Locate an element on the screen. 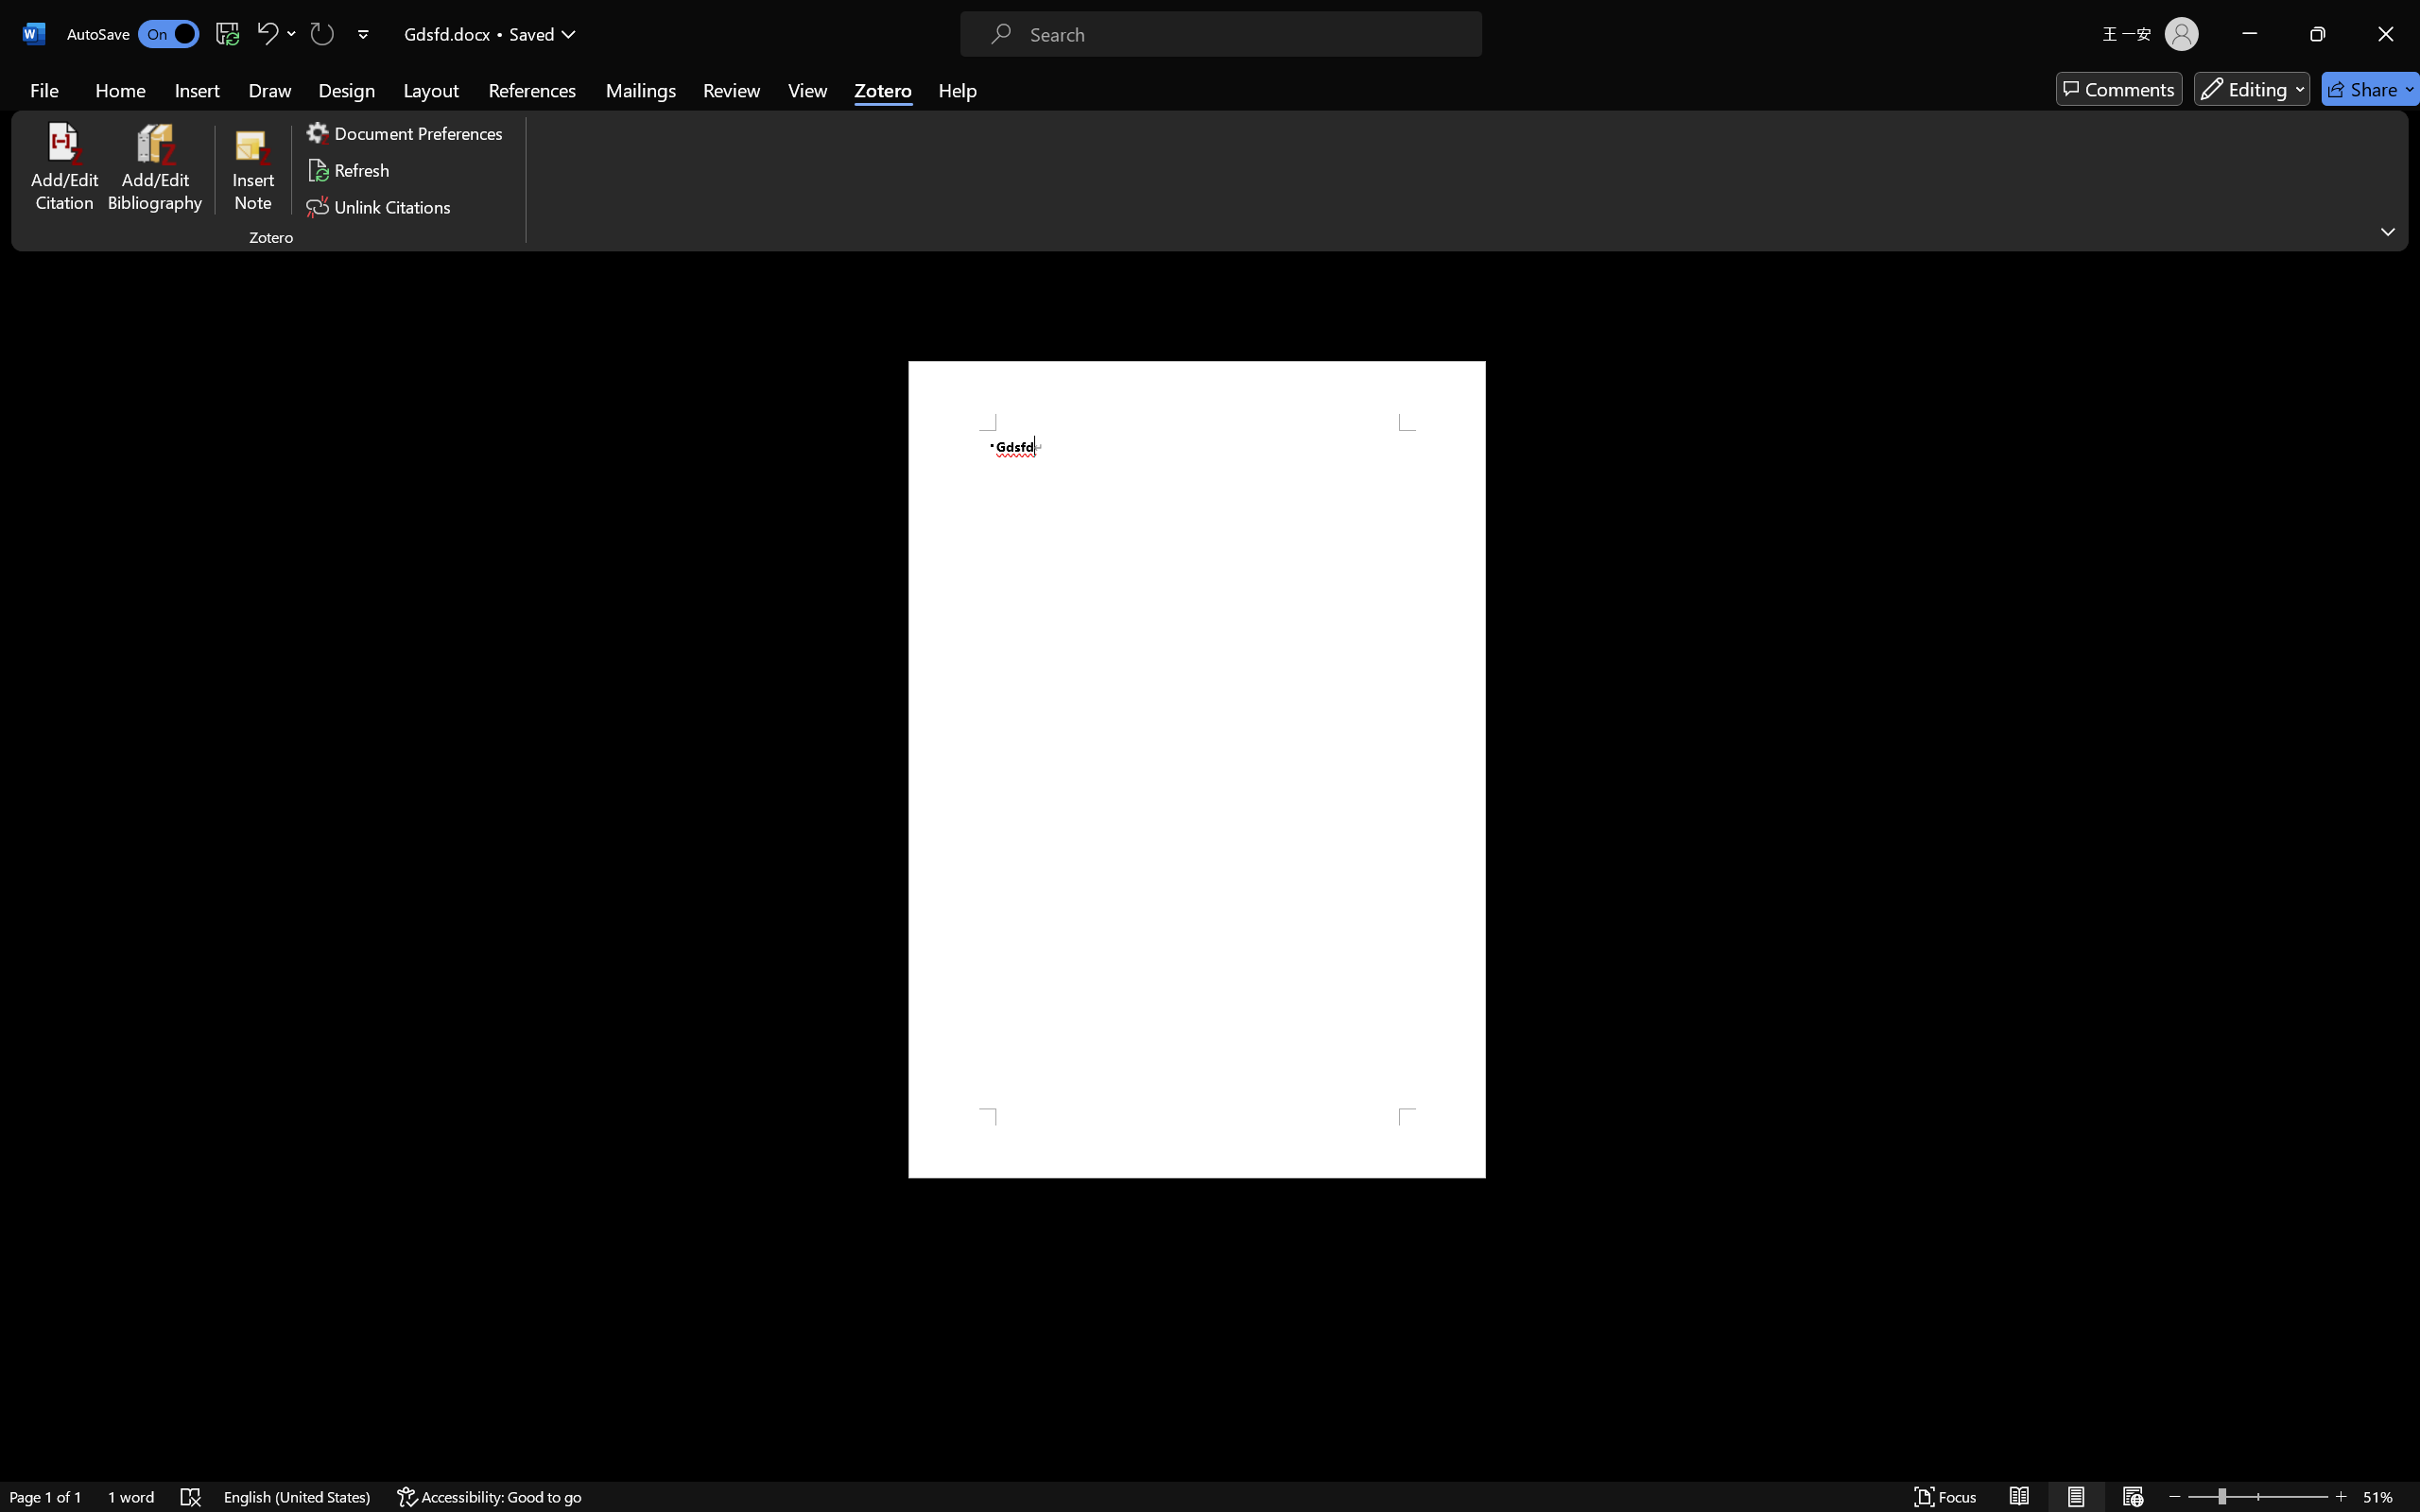  Line Spacing is located at coordinates (720, 92).